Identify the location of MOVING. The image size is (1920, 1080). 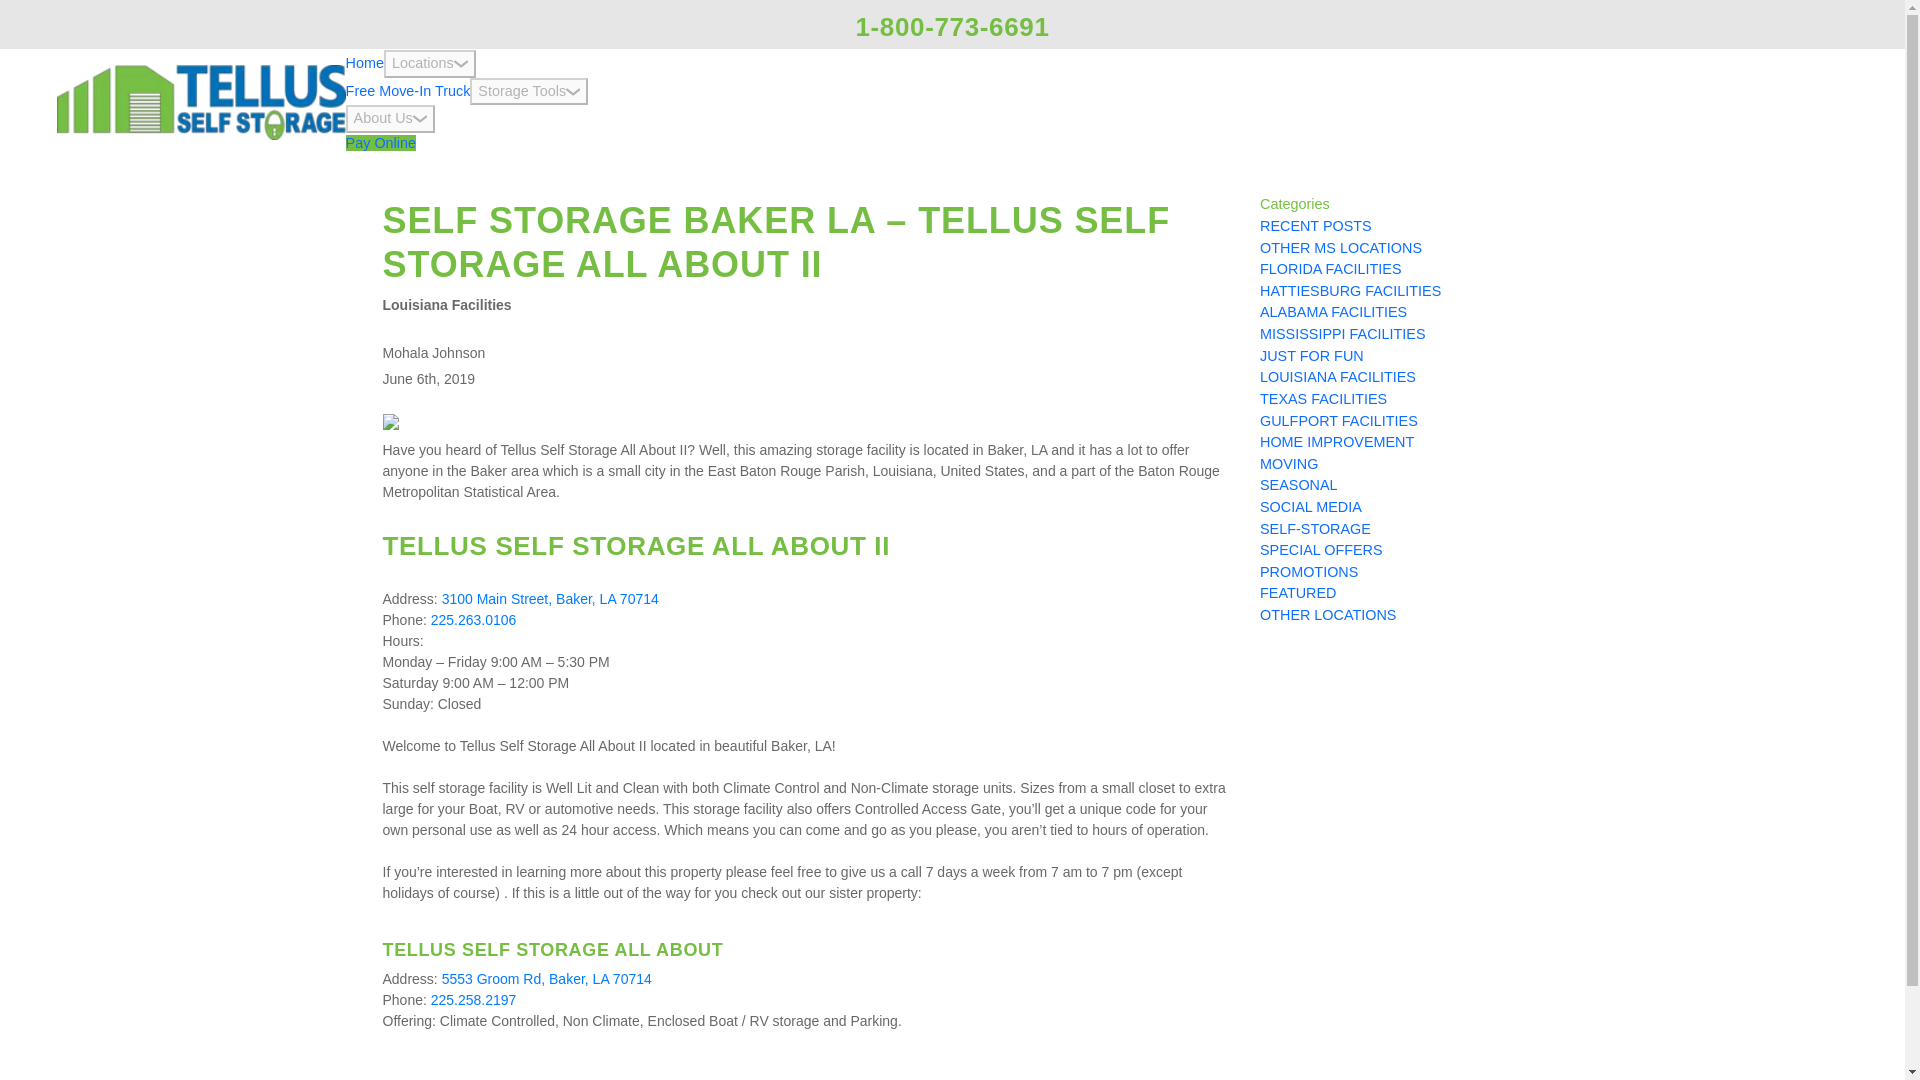
(1288, 463).